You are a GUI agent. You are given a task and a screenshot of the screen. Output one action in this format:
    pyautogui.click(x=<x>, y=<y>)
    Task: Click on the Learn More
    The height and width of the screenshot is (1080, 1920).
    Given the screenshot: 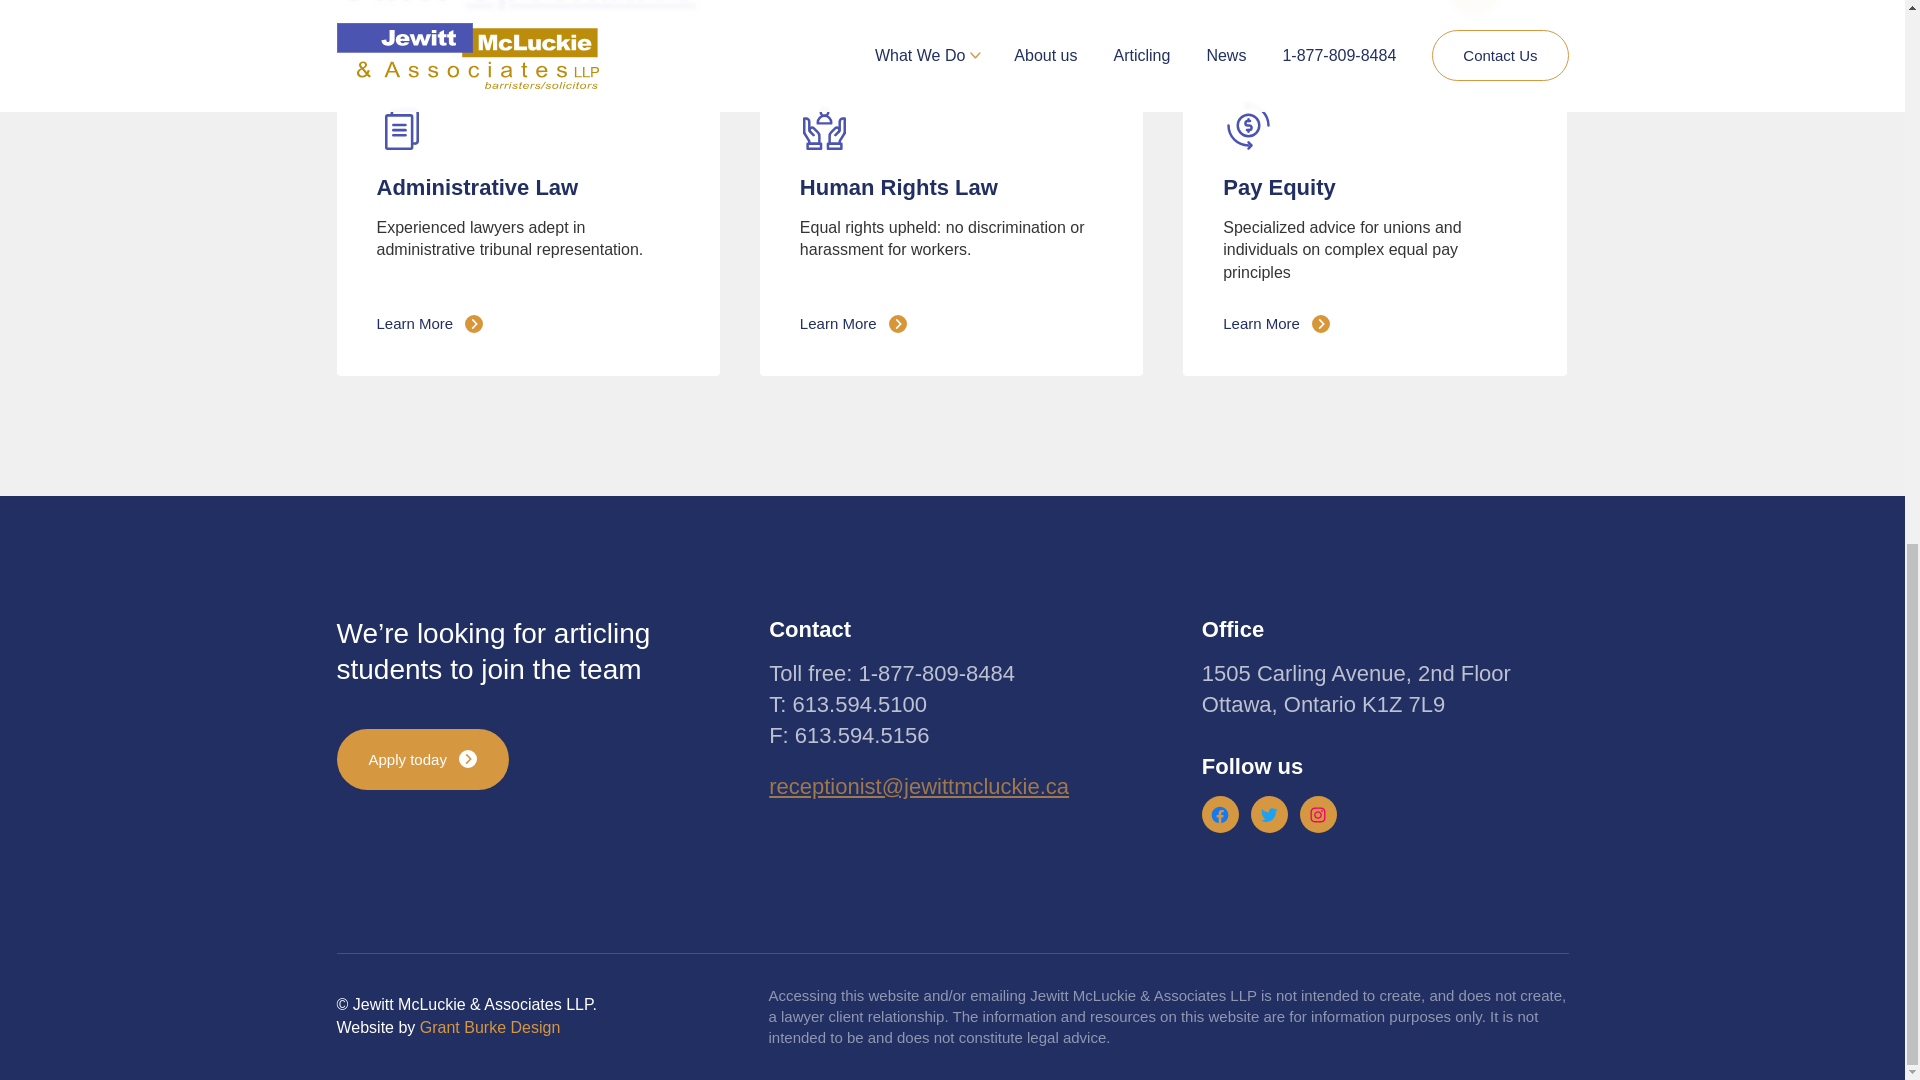 What is the action you would take?
    pyautogui.click(x=430, y=323)
    